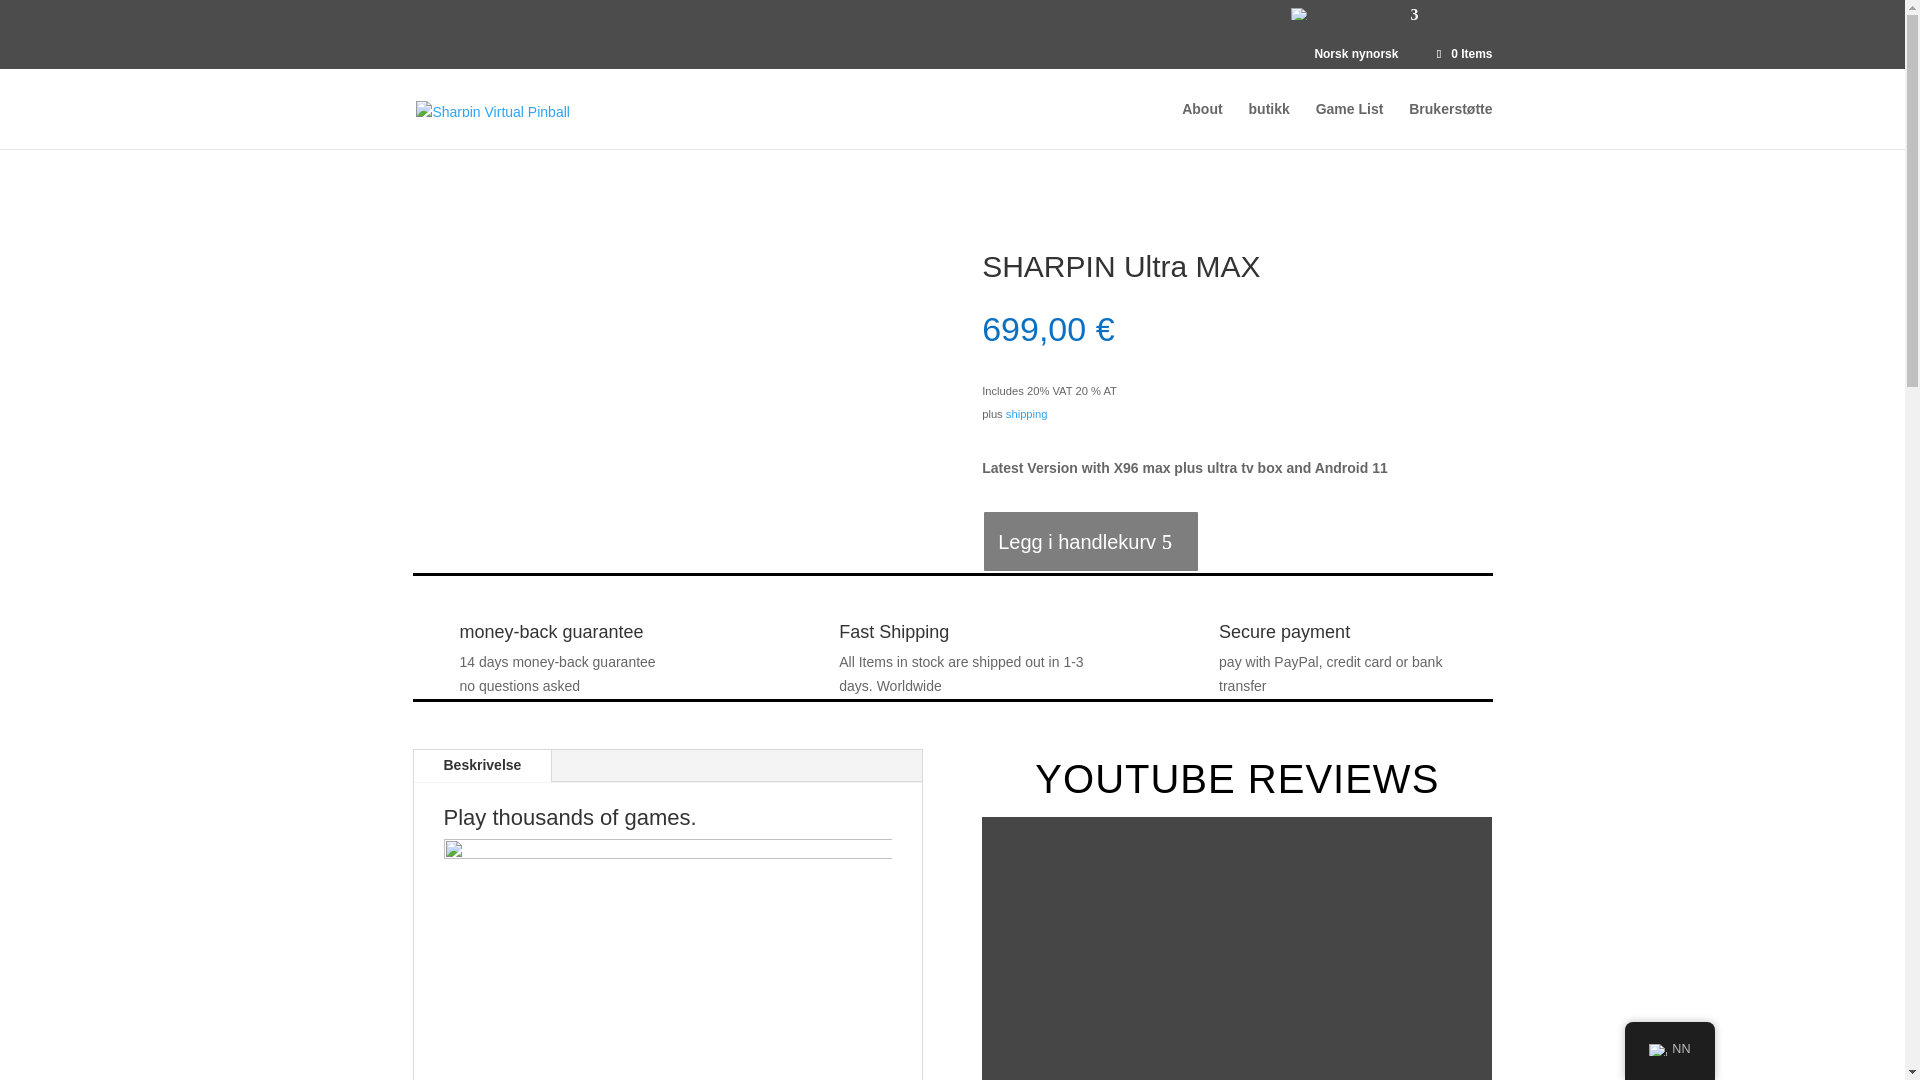  What do you see at coordinates (1352, 38) in the screenshot?
I see `Norsk nynorsk` at bounding box center [1352, 38].